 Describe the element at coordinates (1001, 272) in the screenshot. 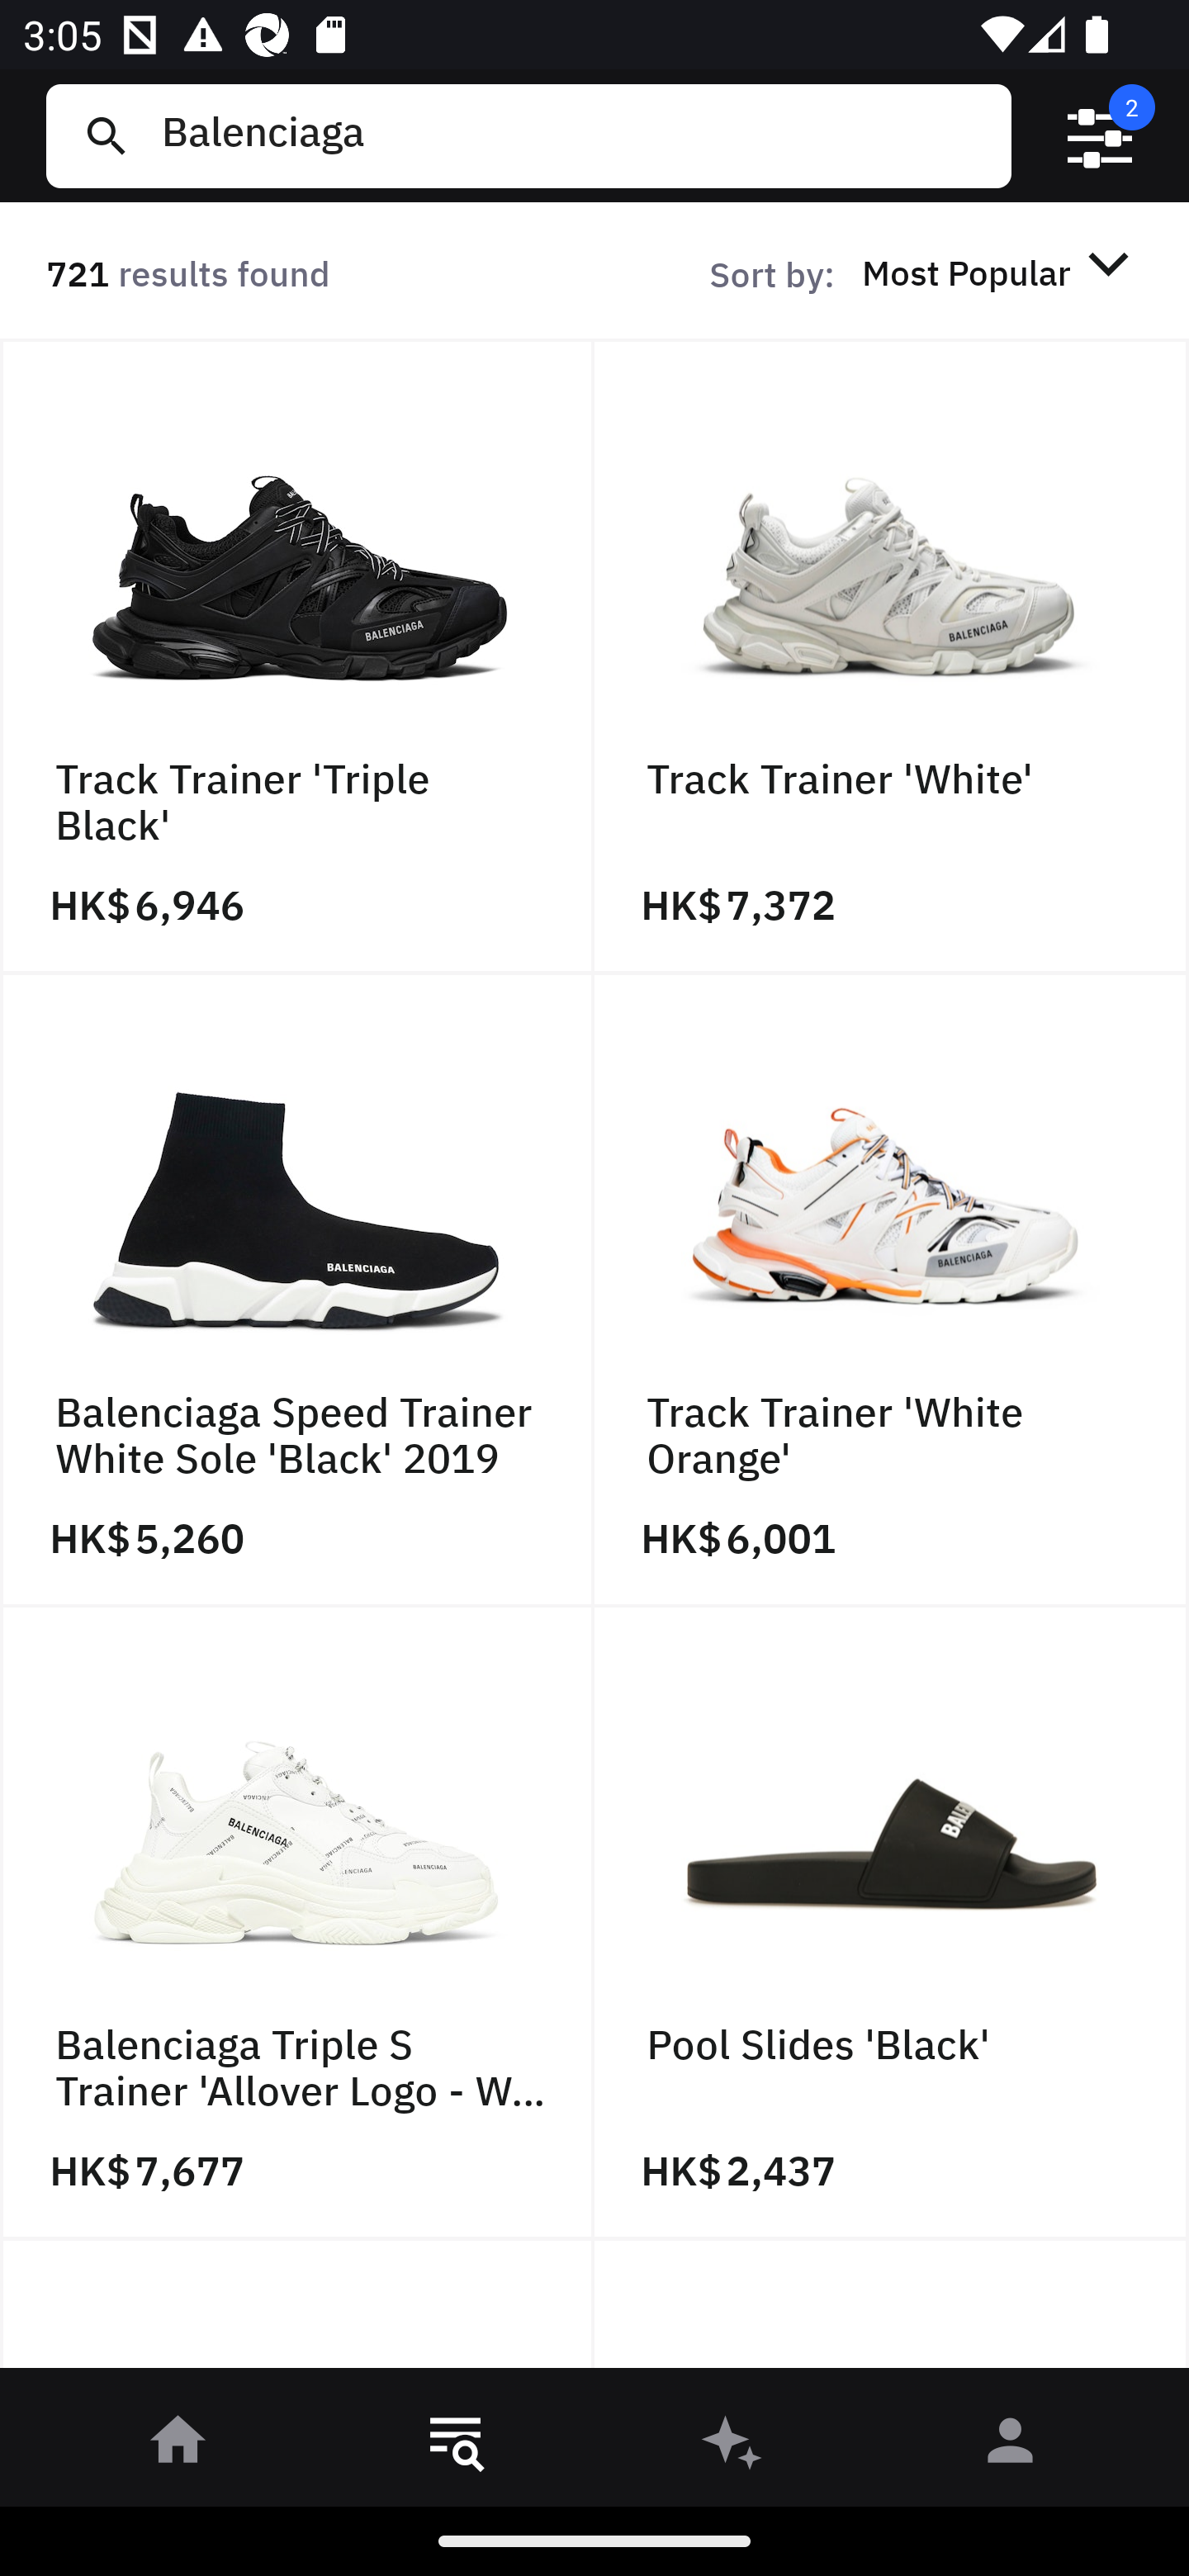

I see `Most Popular ` at that location.